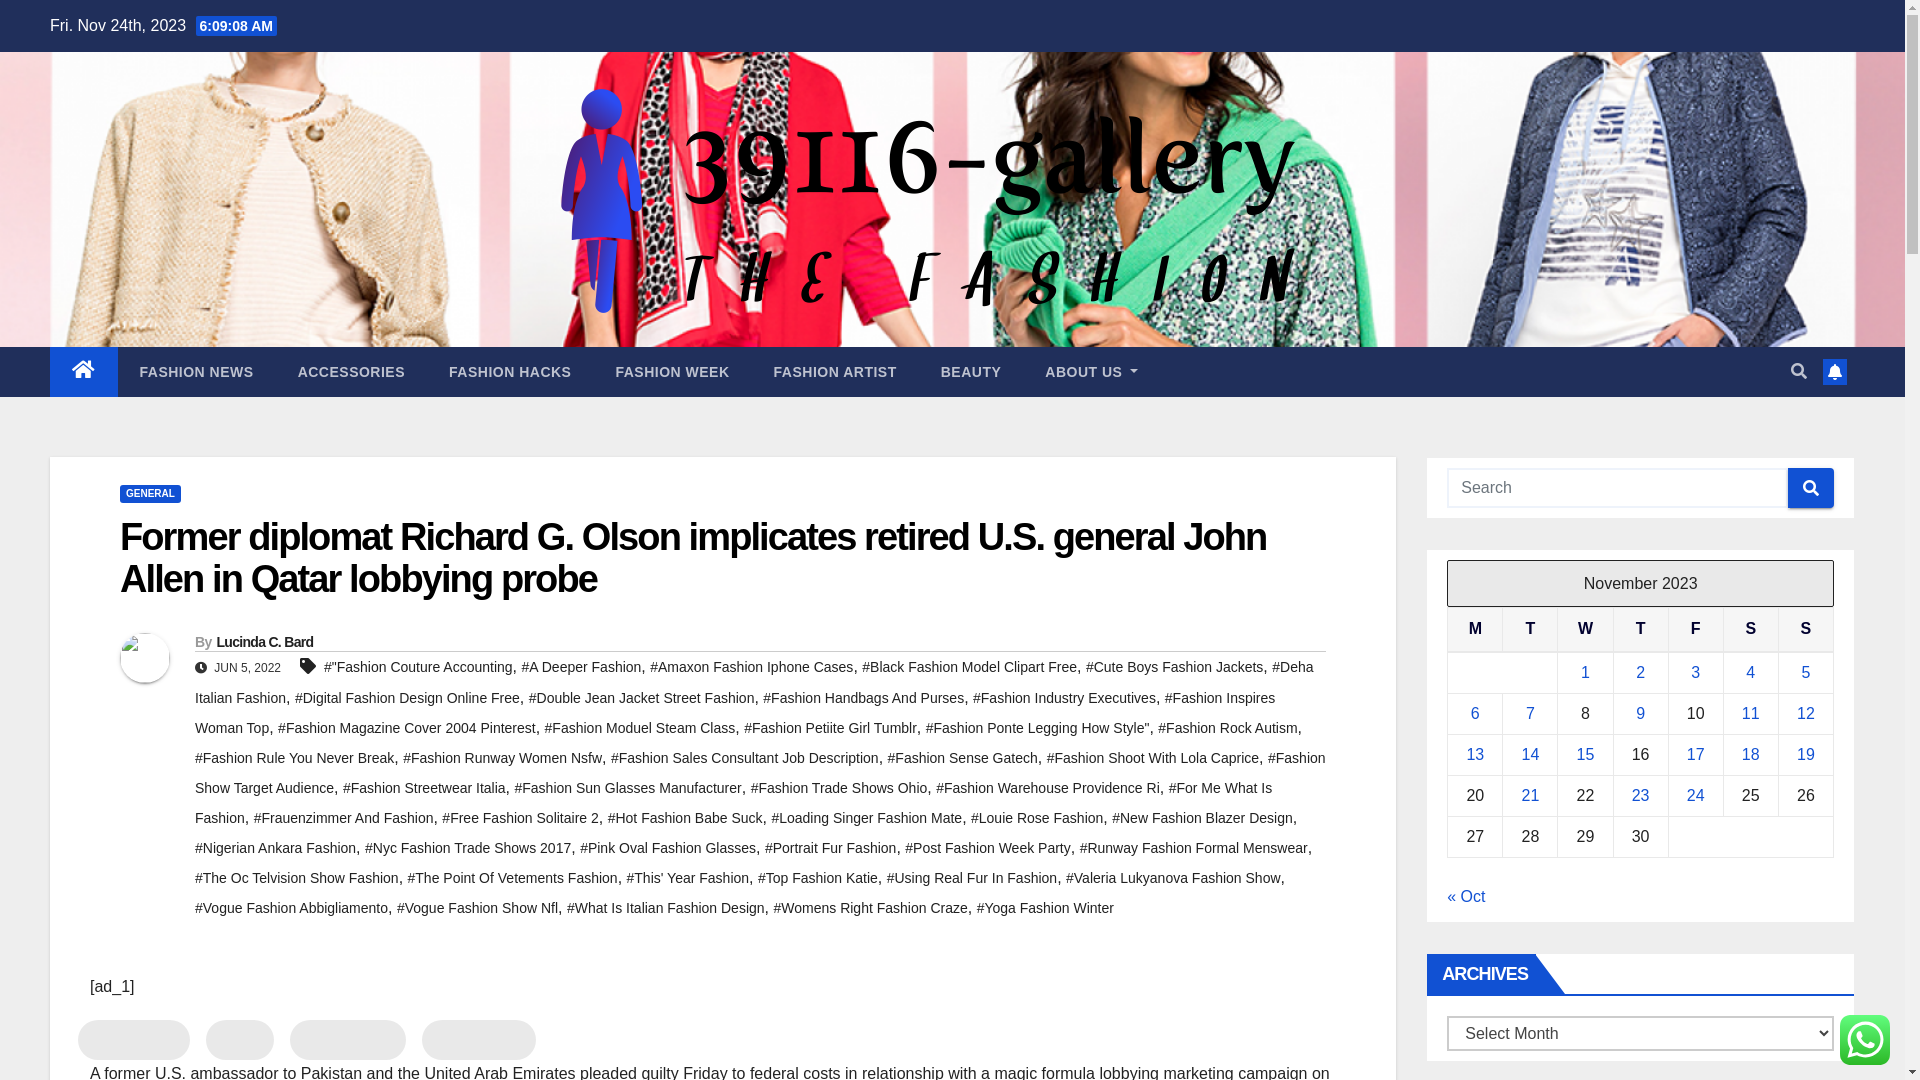  Describe the element at coordinates (344, 818) in the screenshot. I see `#Frauenzimmer And Fashion` at that location.